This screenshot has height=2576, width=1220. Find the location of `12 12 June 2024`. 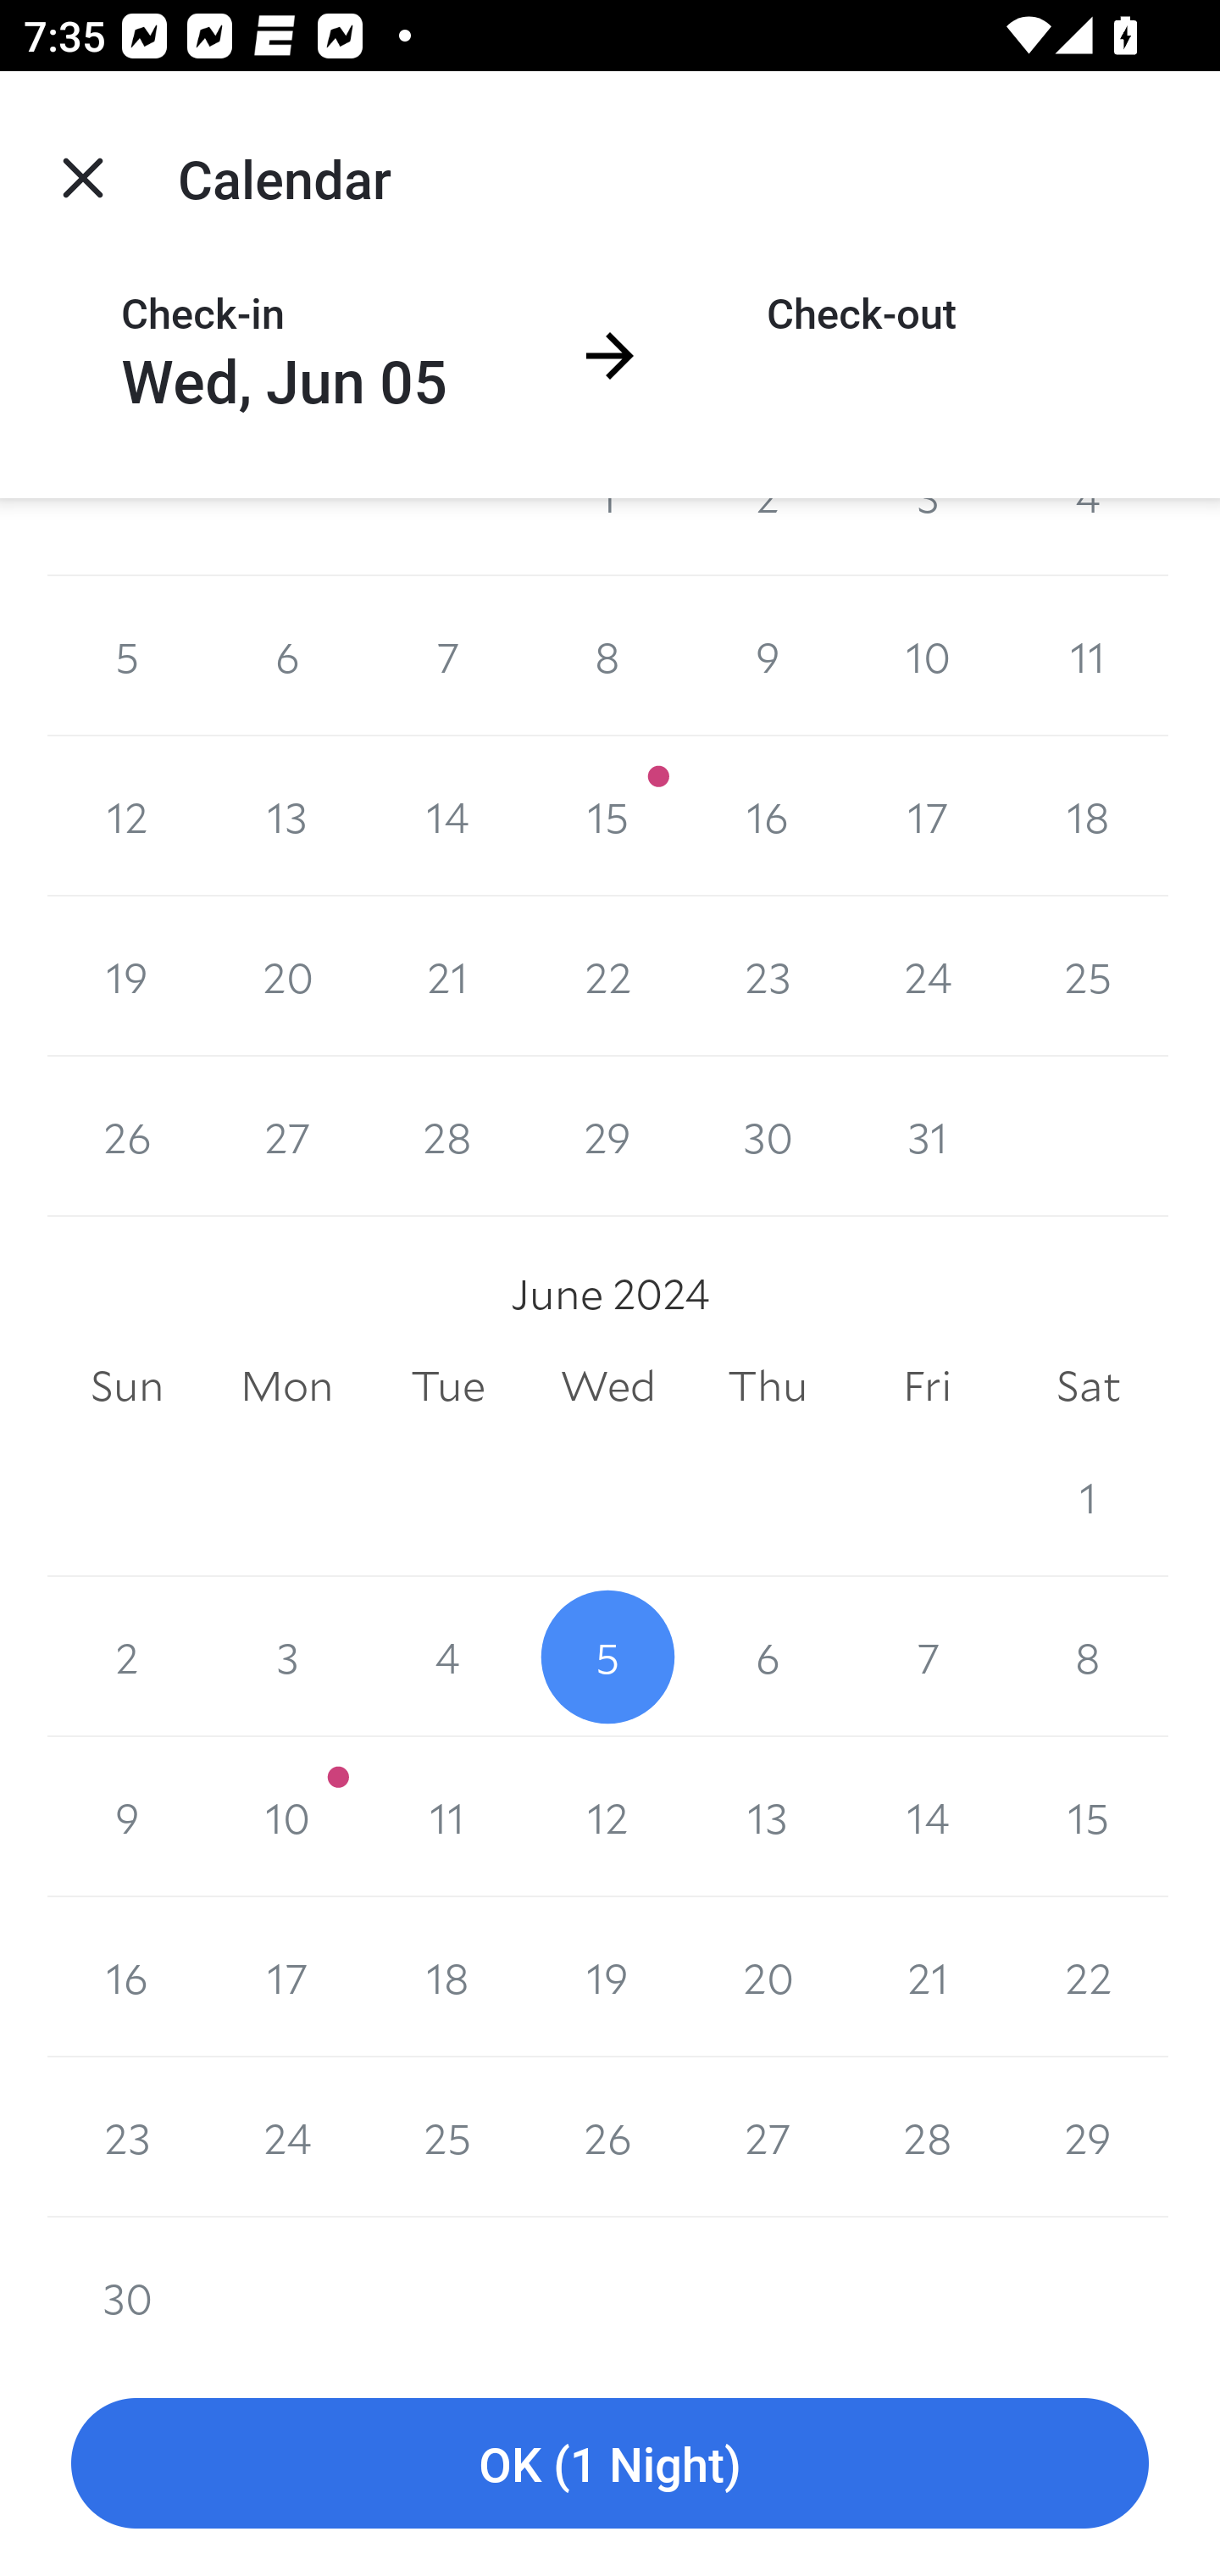

12 12 June 2024 is located at coordinates (608, 1817).